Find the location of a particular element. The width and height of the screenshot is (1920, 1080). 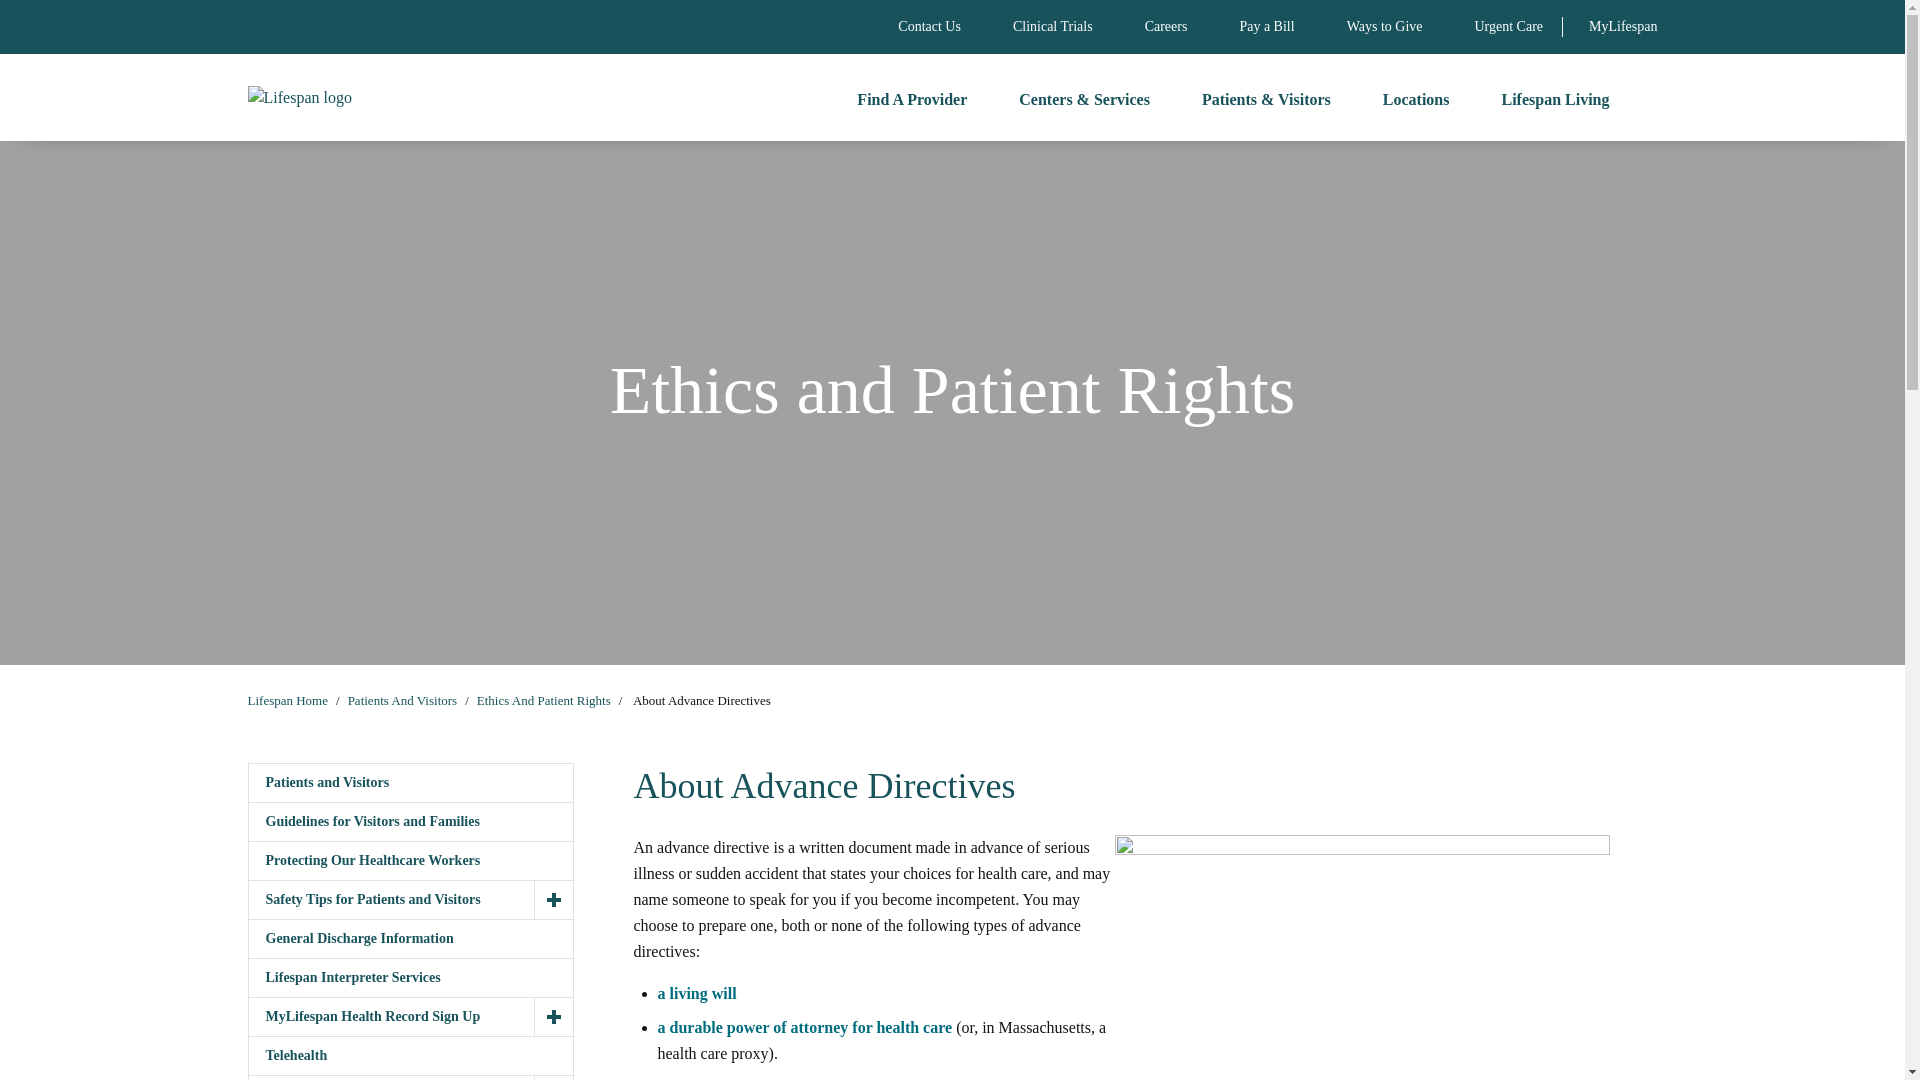

Pay a Bill is located at coordinates (1266, 27).